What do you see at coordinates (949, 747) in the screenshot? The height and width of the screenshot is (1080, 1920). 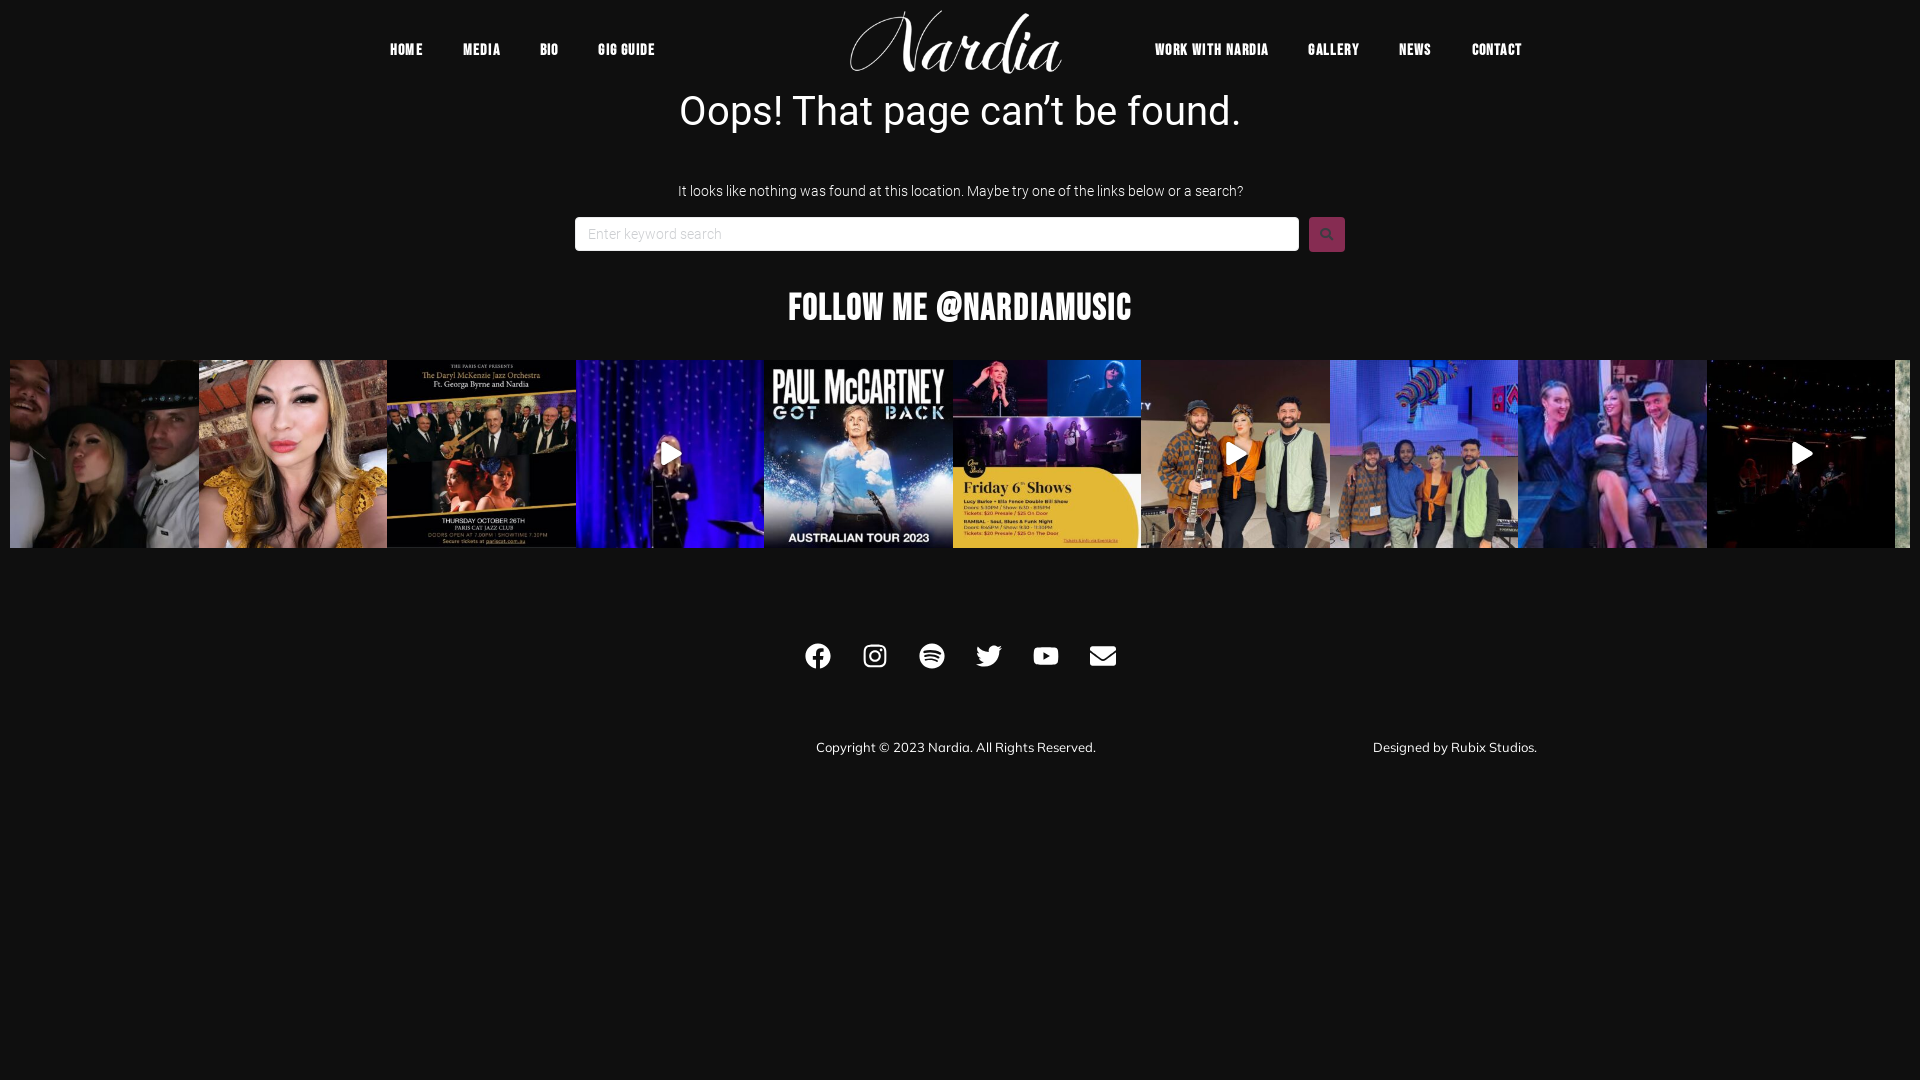 I see `Nardia` at bounding box center [949, 747].